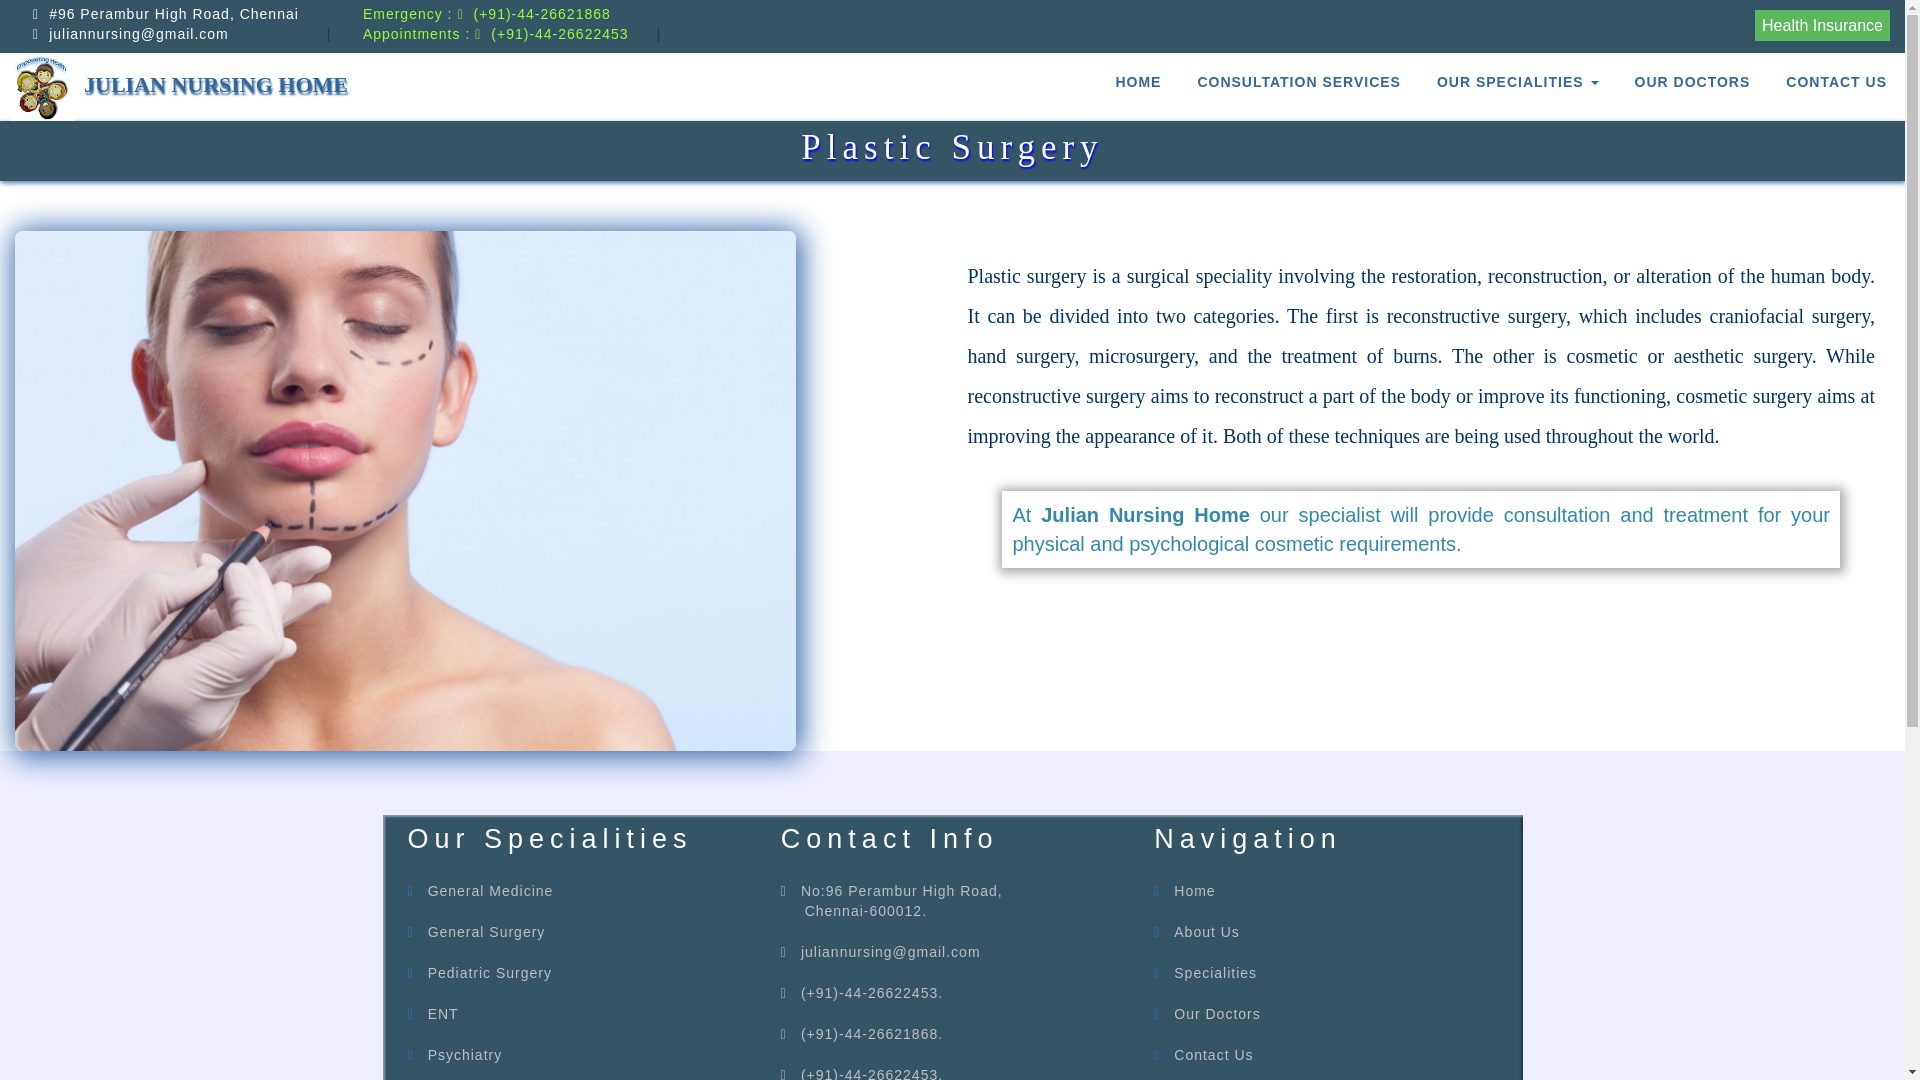  I want to click on OUR SPECIALITIES, so click(1517, 72).